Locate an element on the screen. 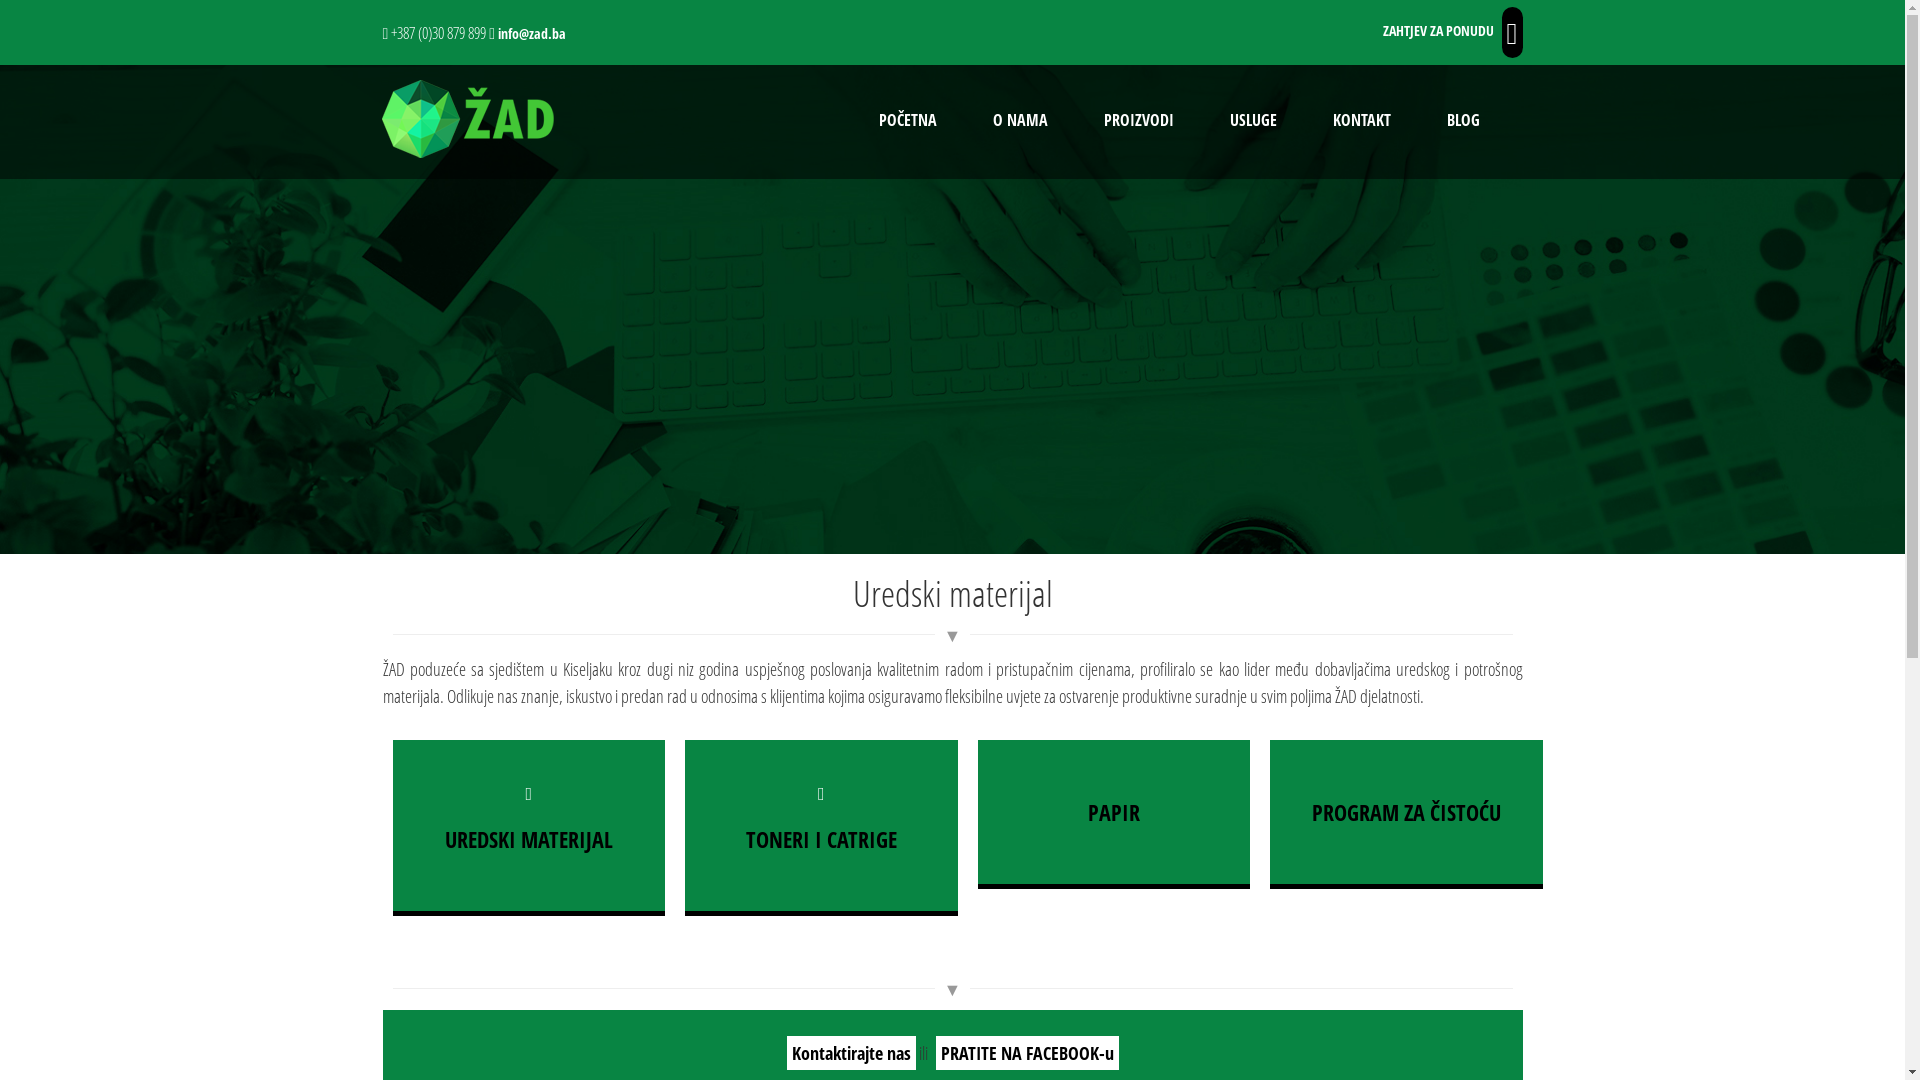 The height and width of the screenshot is (1080, 1920). info@zad.ba is located at coordinates (532, 34).